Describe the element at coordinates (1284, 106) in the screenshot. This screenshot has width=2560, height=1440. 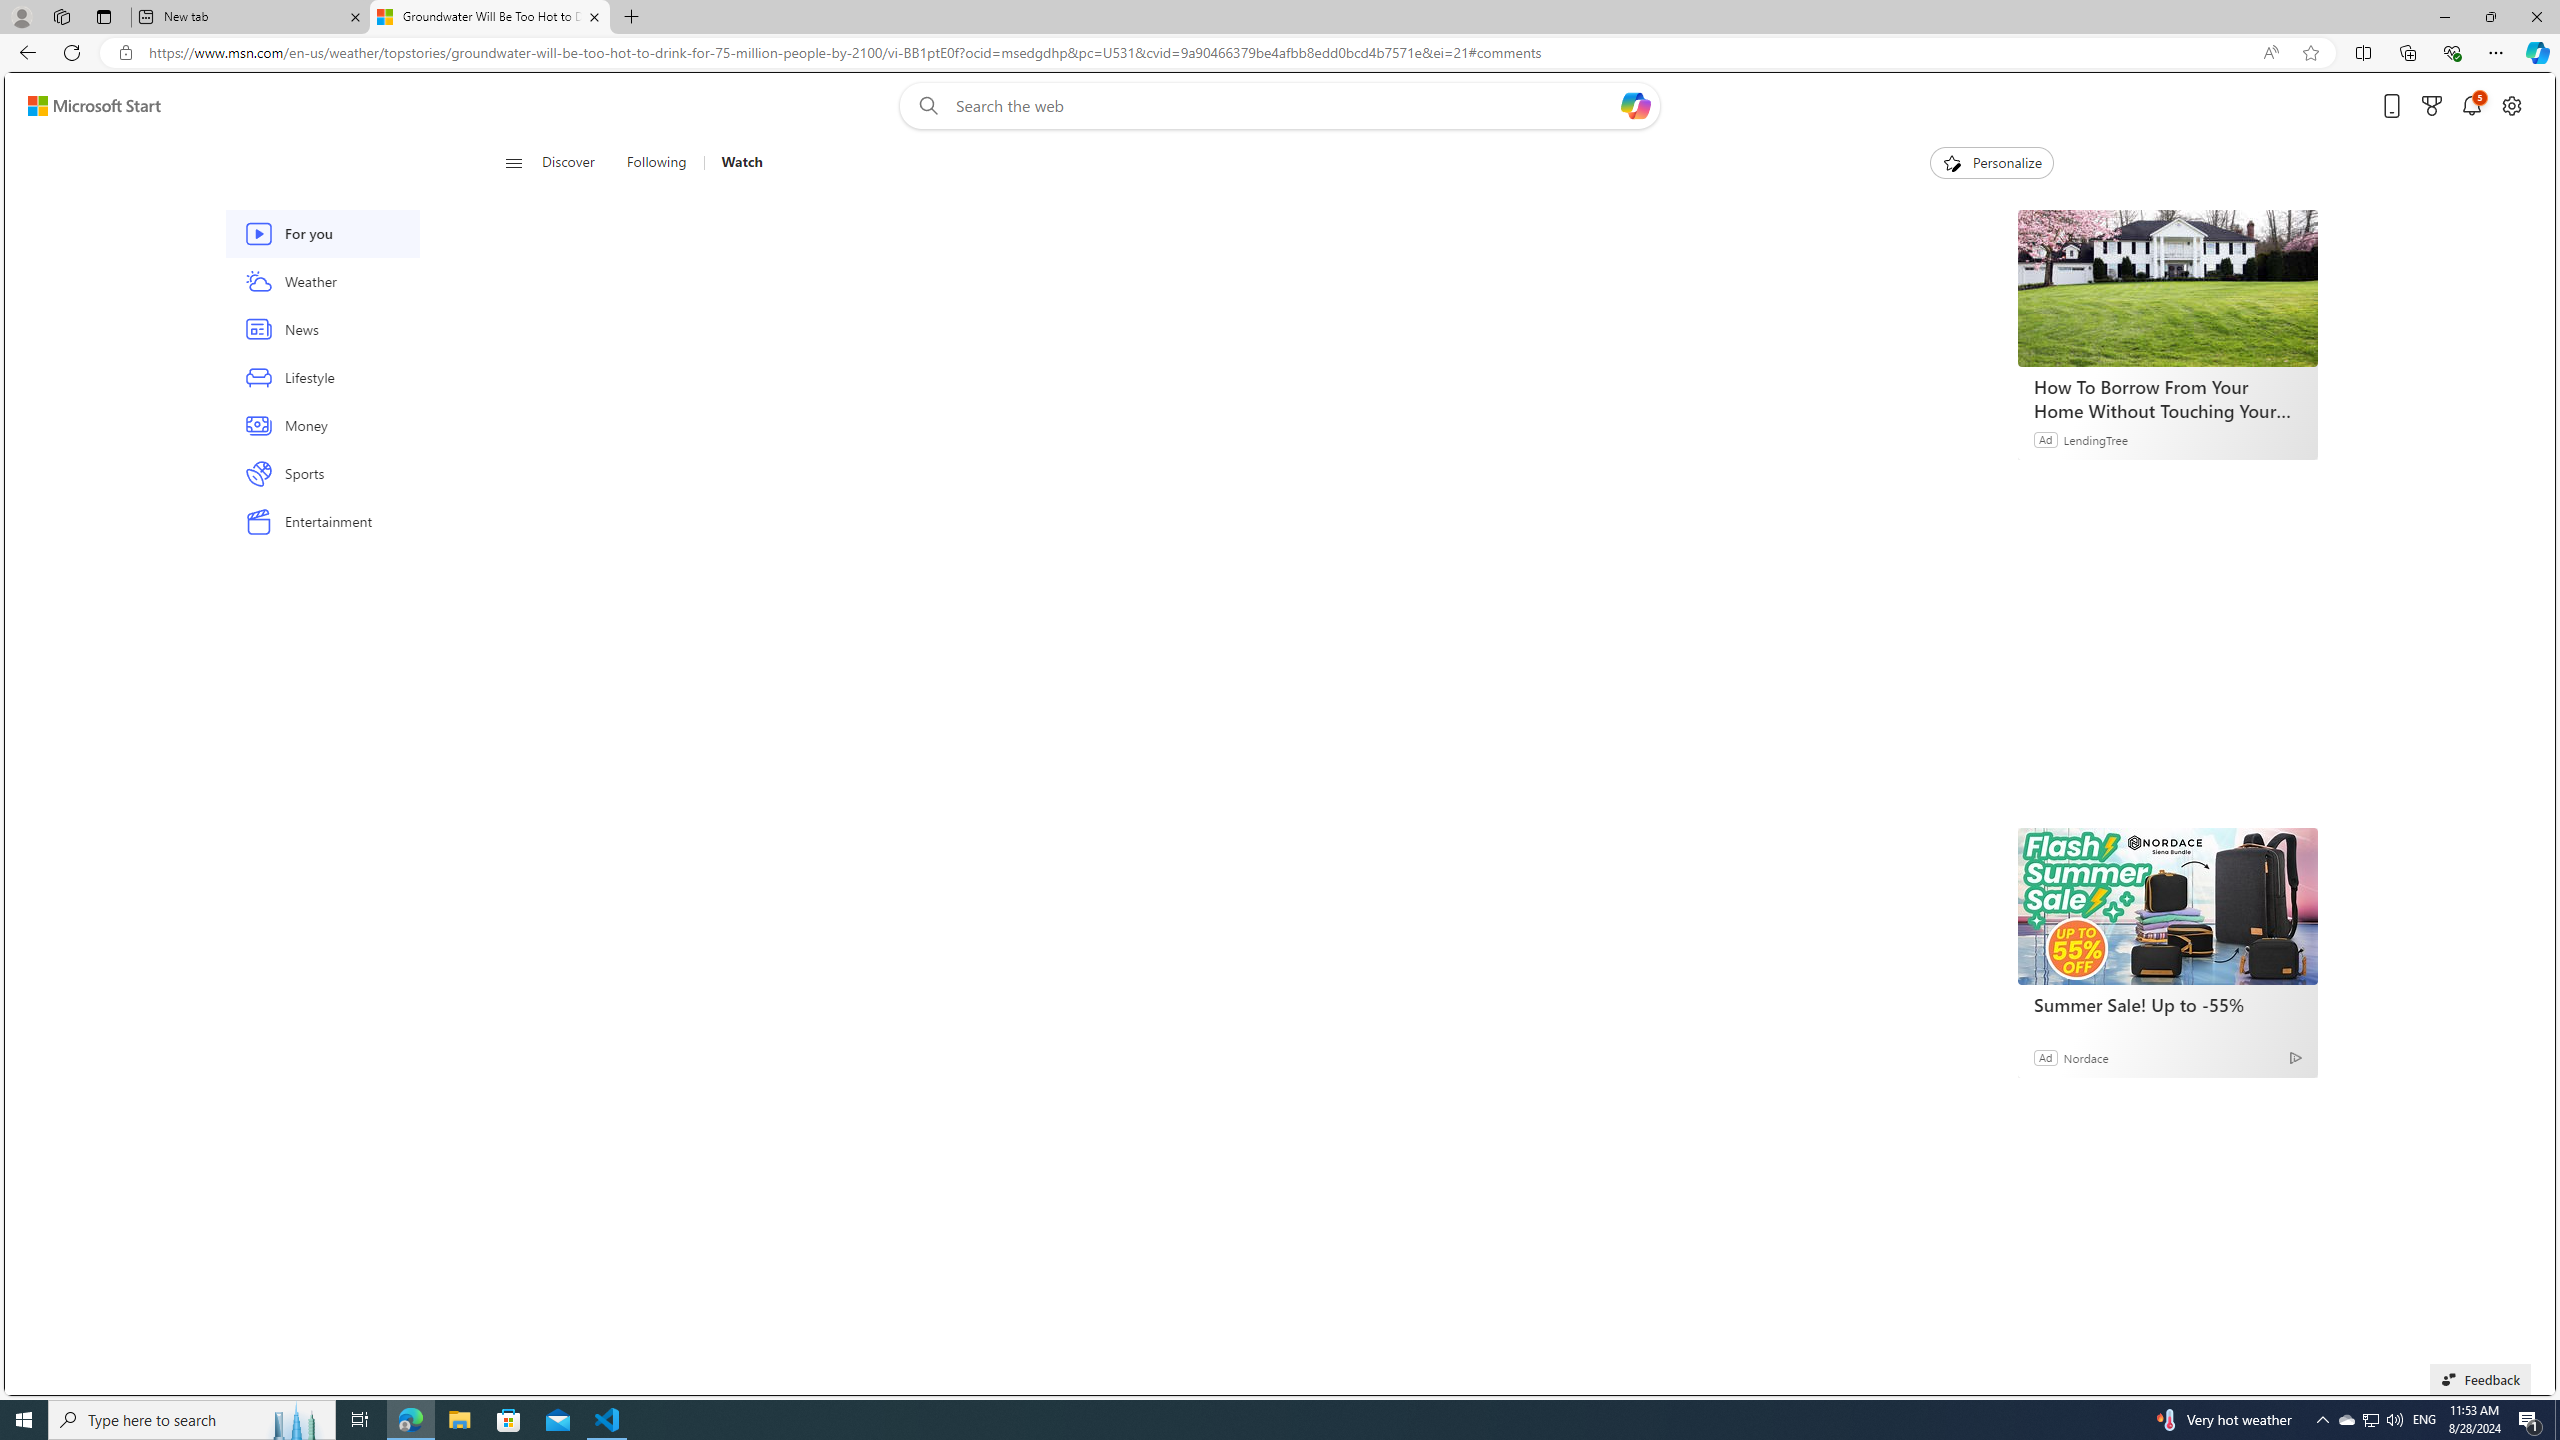
I see `Enter your search term` at that location.